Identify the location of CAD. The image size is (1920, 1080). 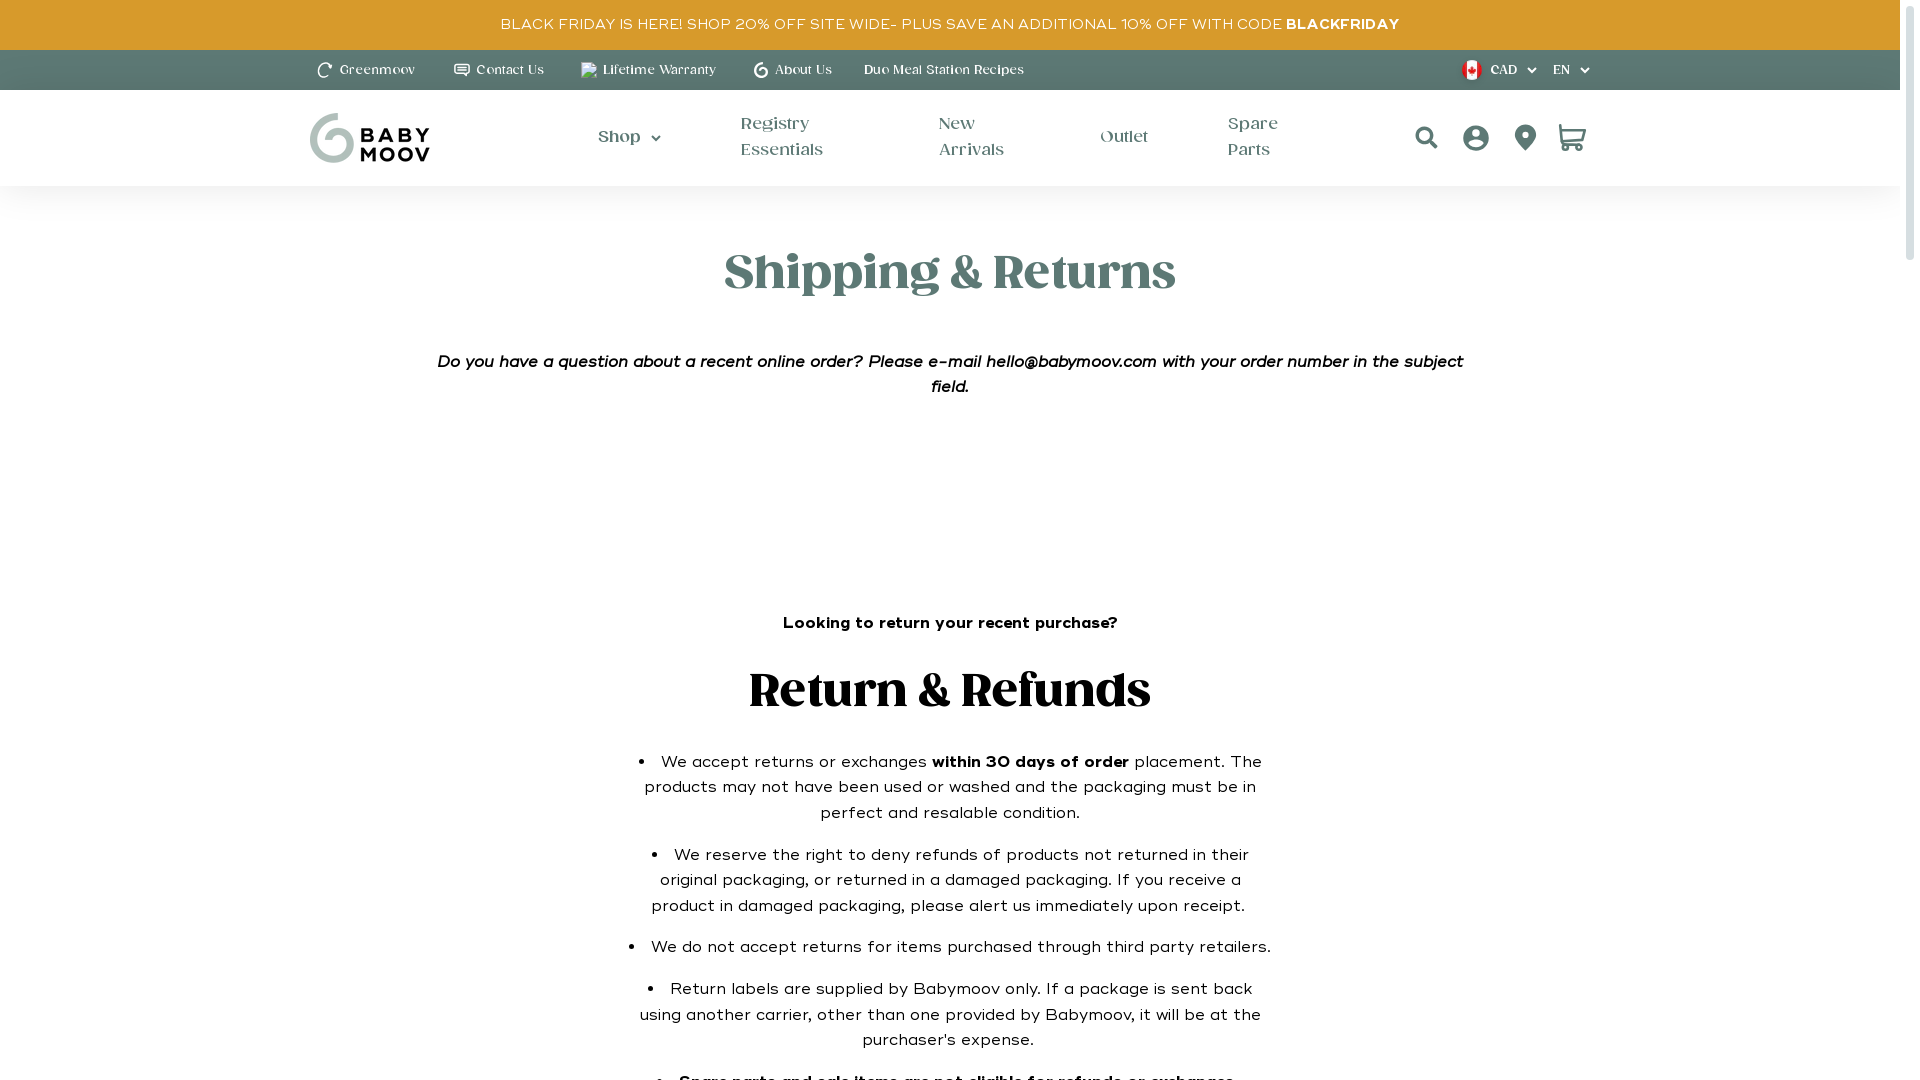
(1500, 70).